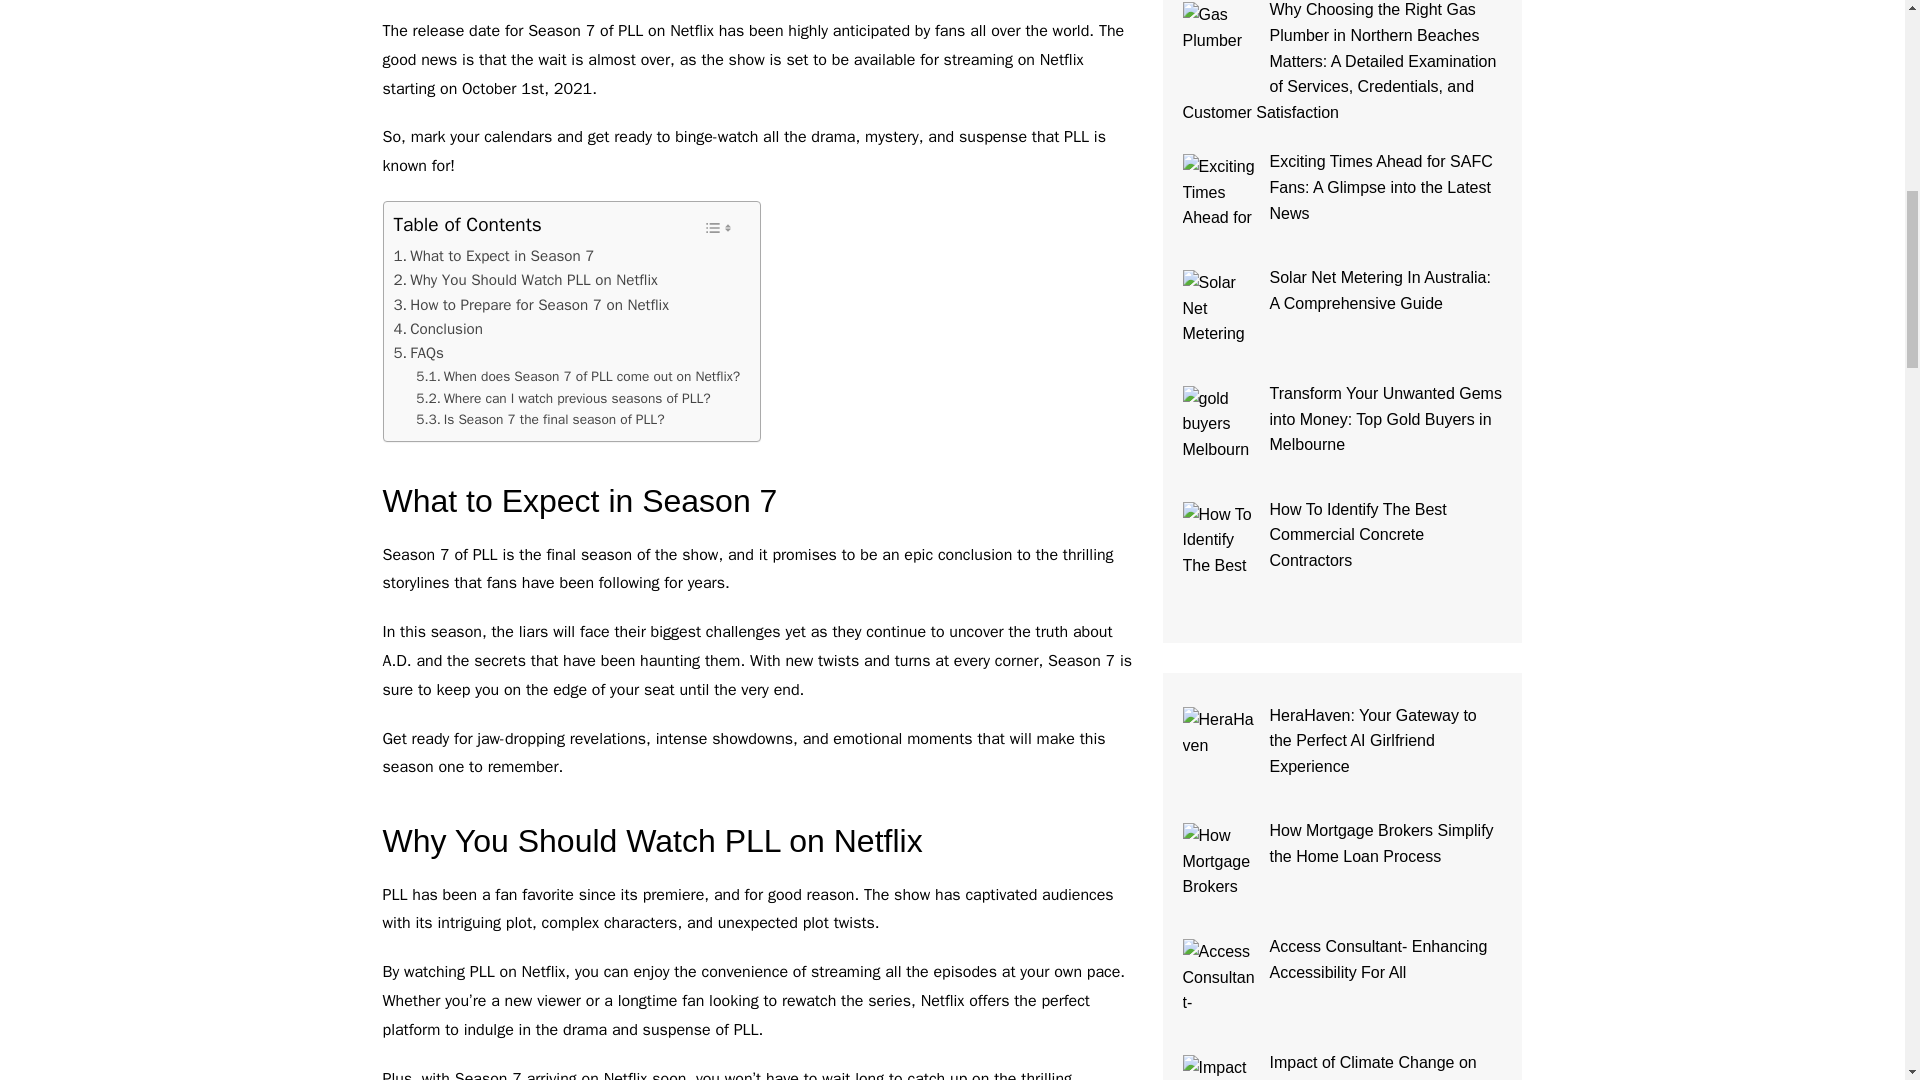  What do you see at coordinates (418, 353) in the screenshot?
I see `FAQs` at bounding box center [418, 353].